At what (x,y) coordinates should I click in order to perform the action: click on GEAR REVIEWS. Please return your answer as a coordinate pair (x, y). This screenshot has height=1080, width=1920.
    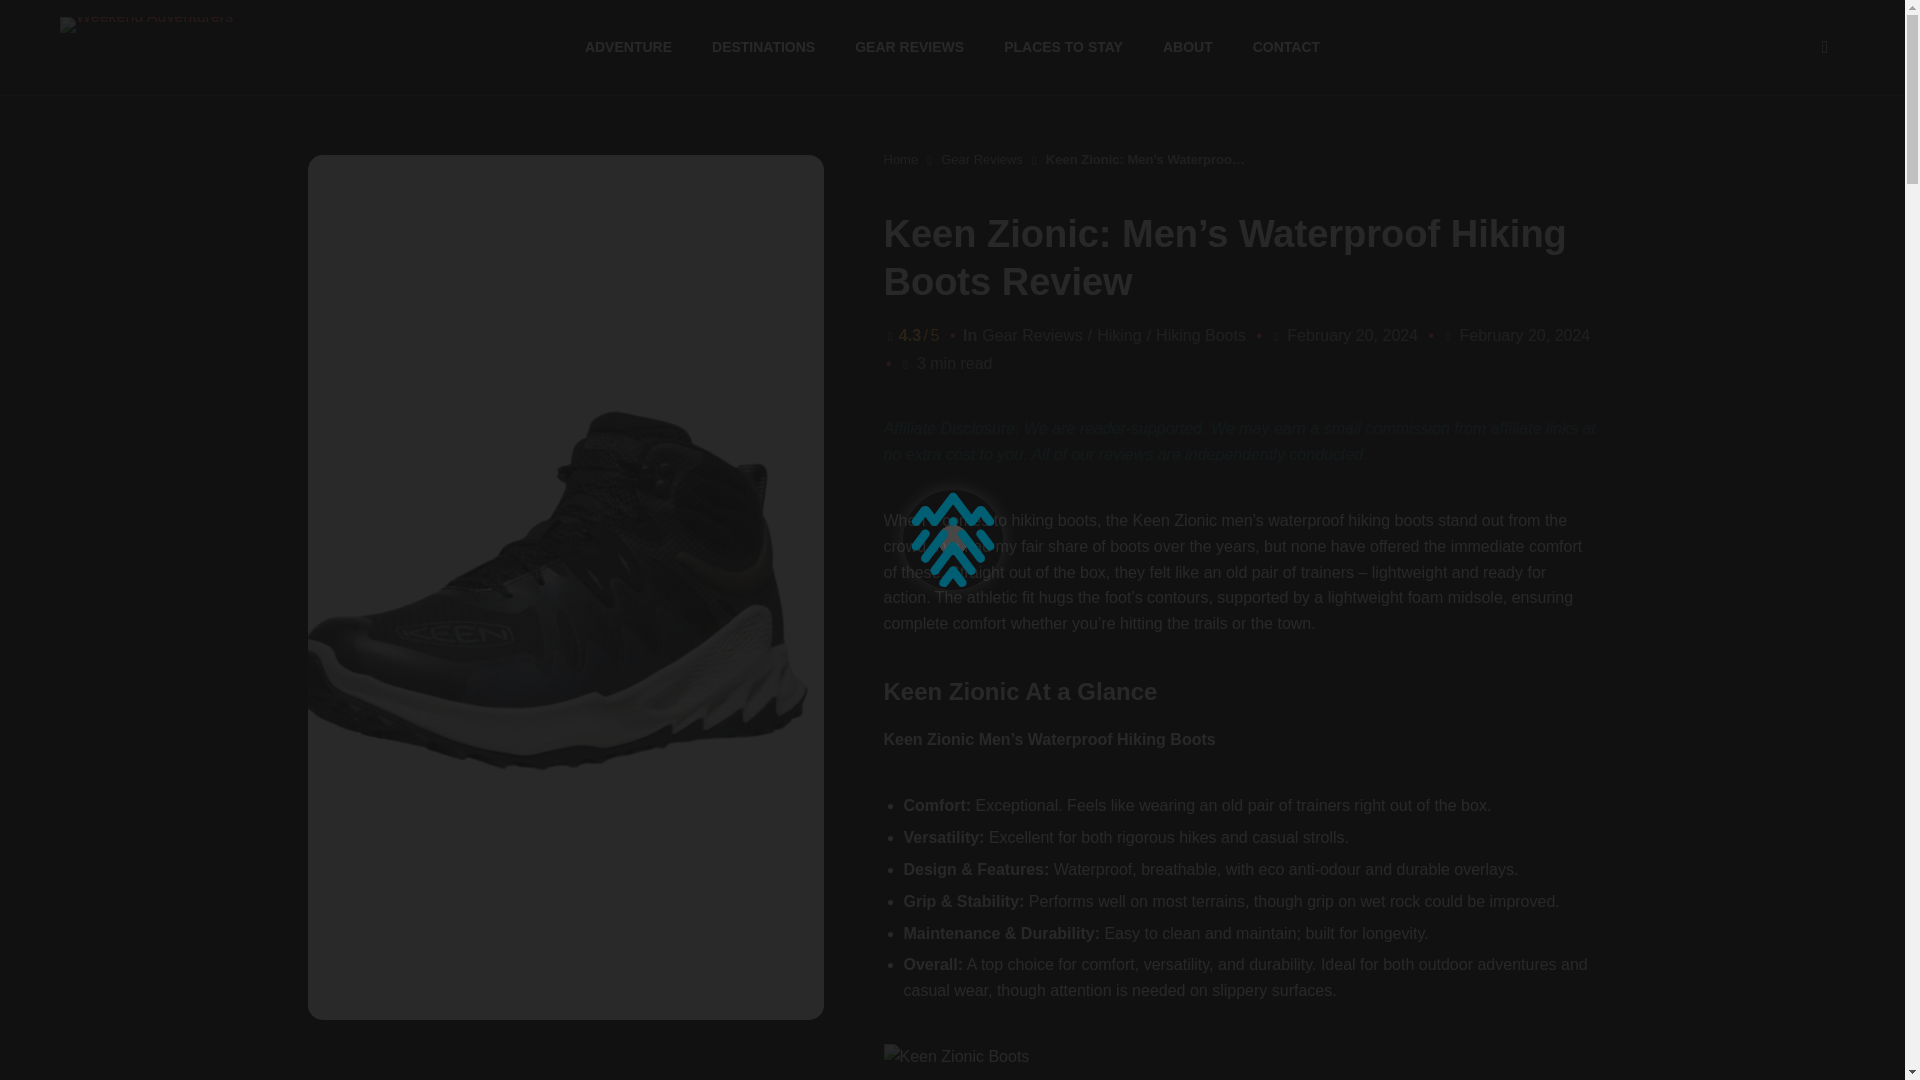
    Looking at the image, I should click on (908, 48).